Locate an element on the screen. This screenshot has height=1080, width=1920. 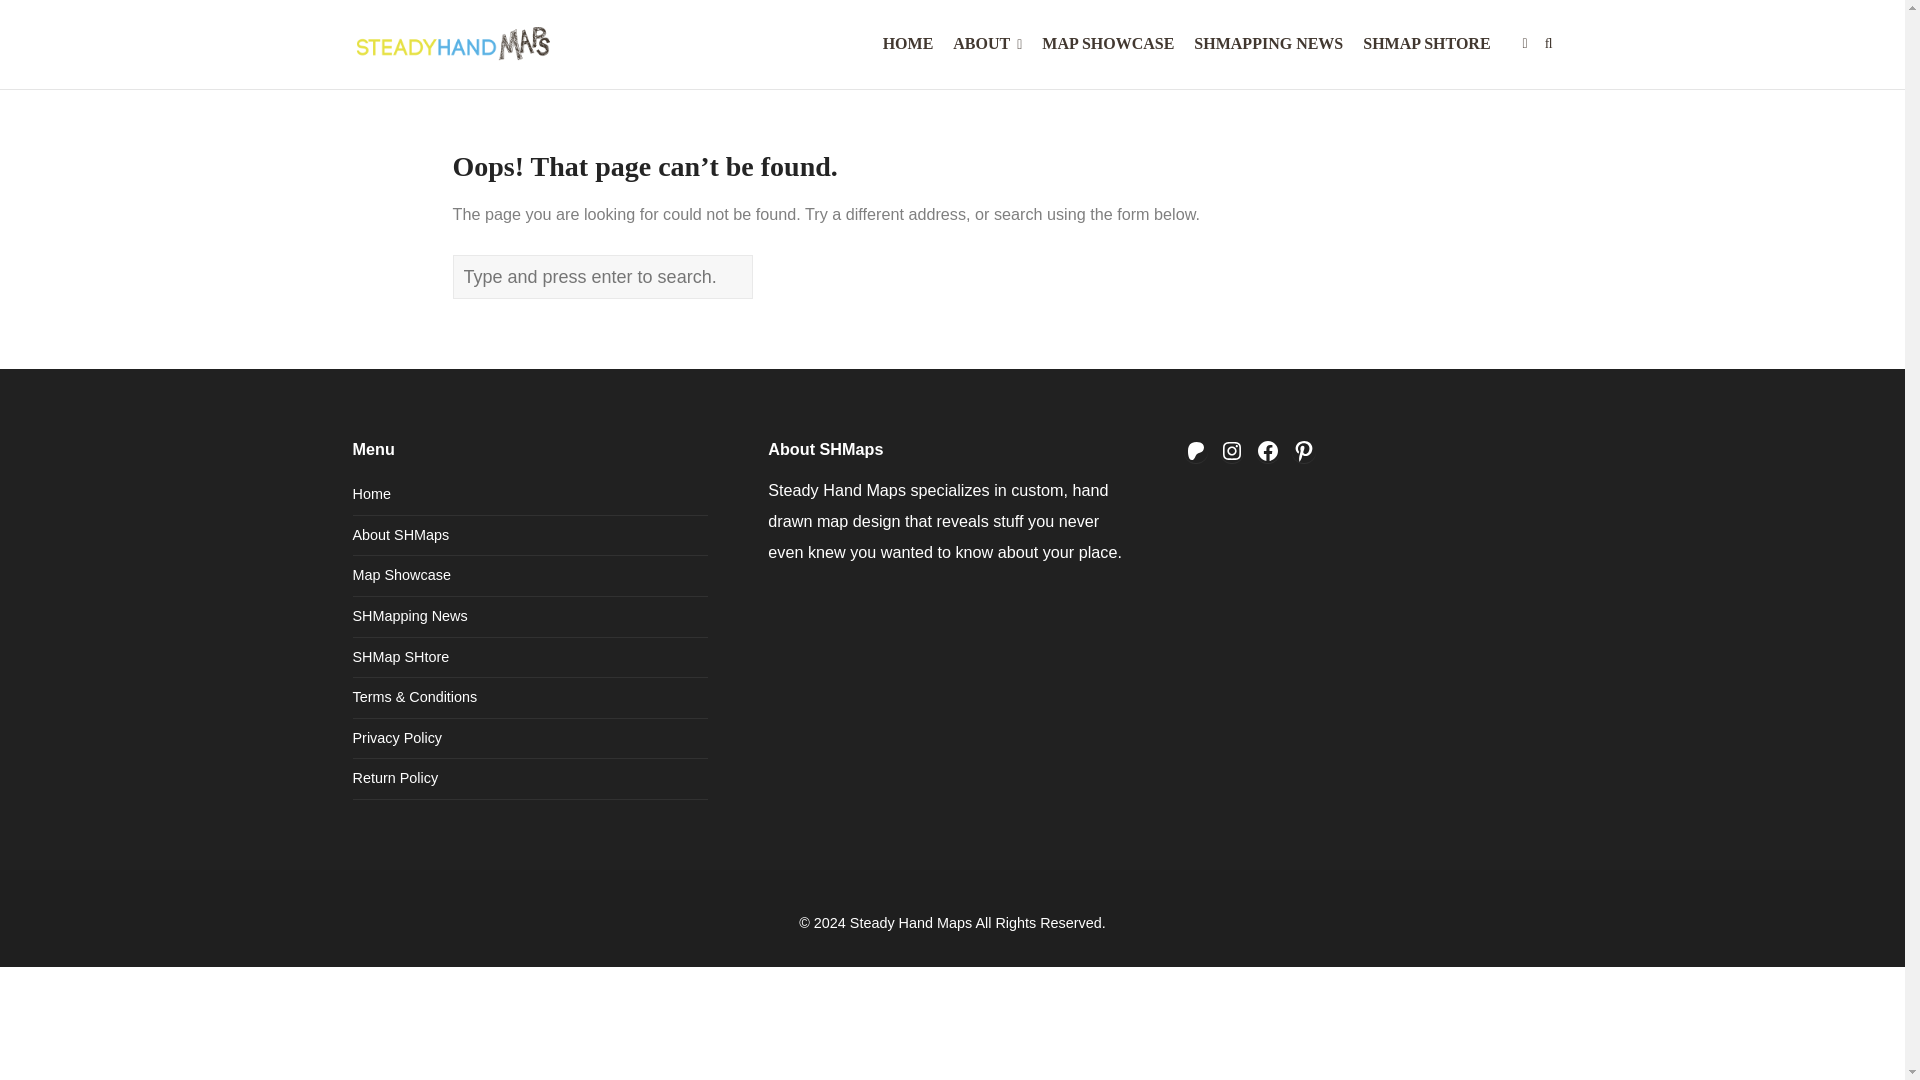
About SHMaps is located at coordinates (400, 535).